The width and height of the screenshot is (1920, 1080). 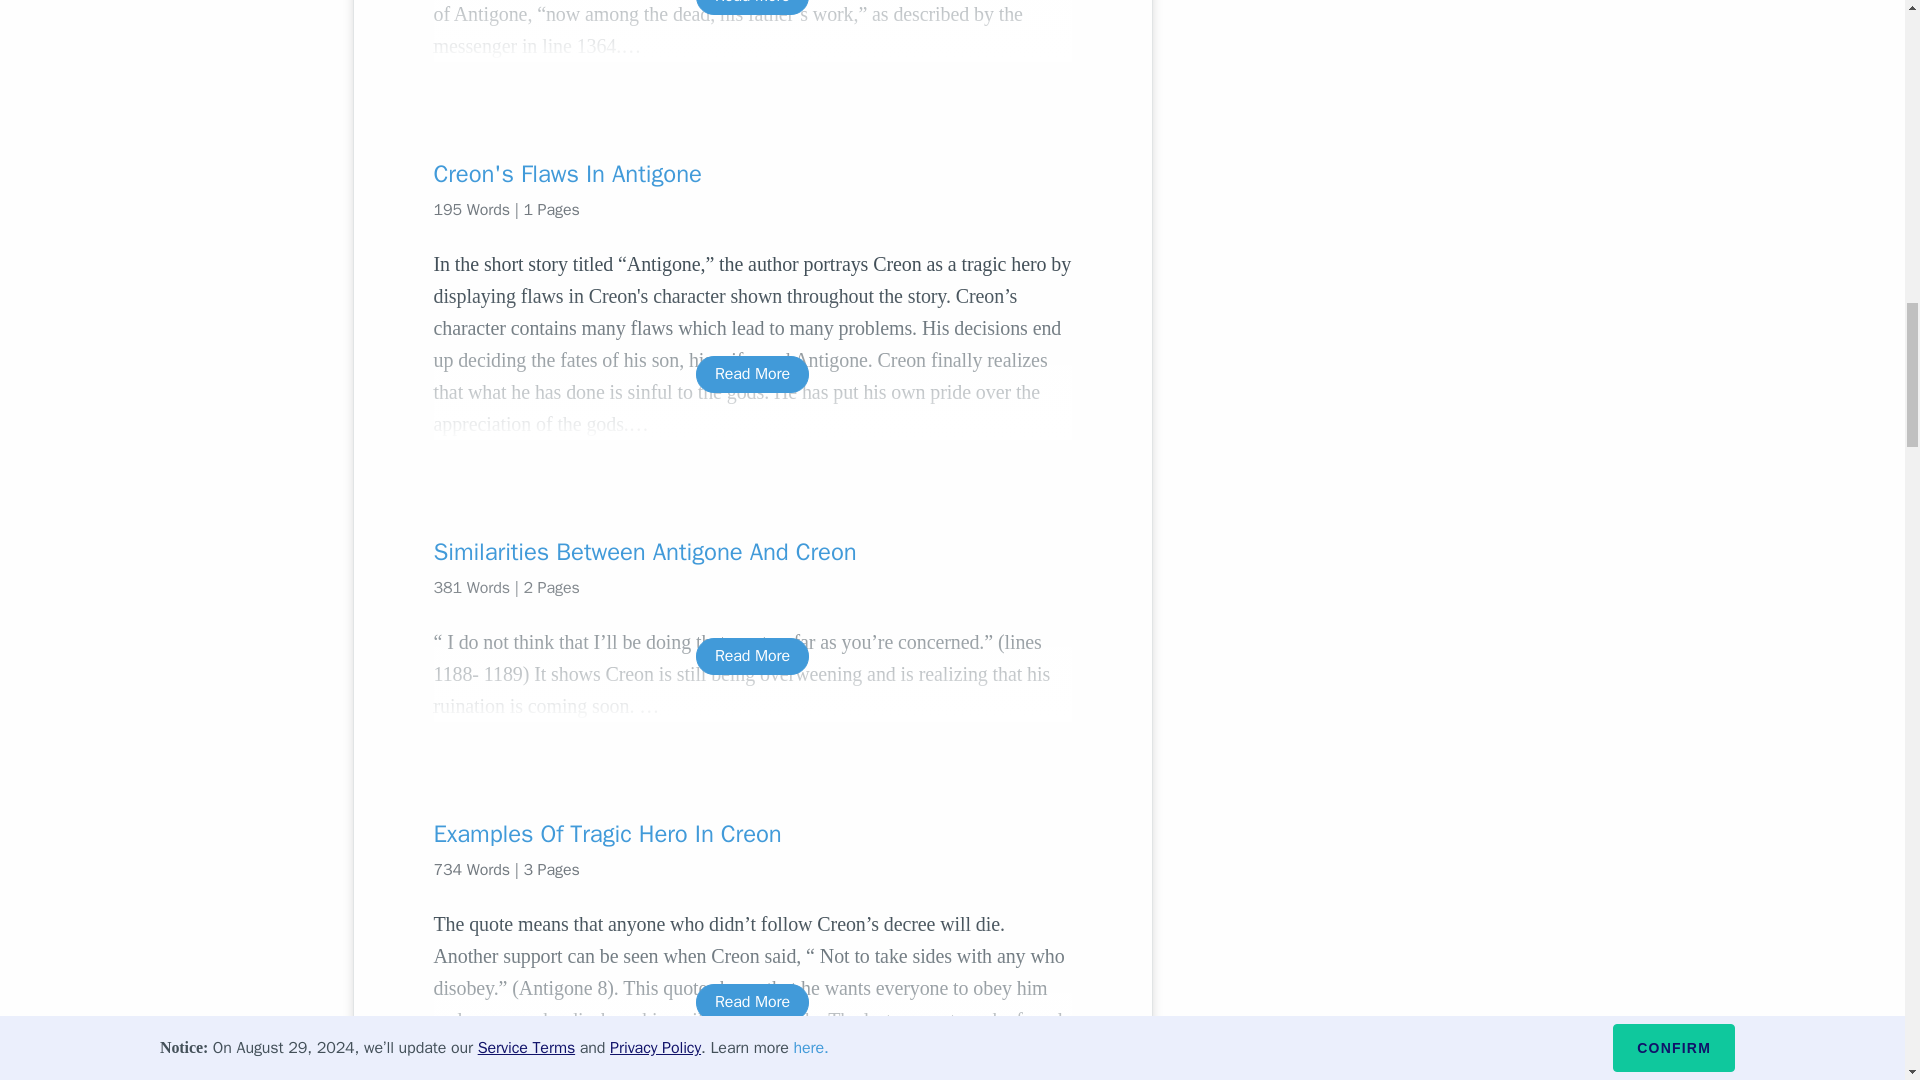 What do you see at coordinates (752, 374) in the screenshot?
I see `Read More` at bounding box center [752, 374].